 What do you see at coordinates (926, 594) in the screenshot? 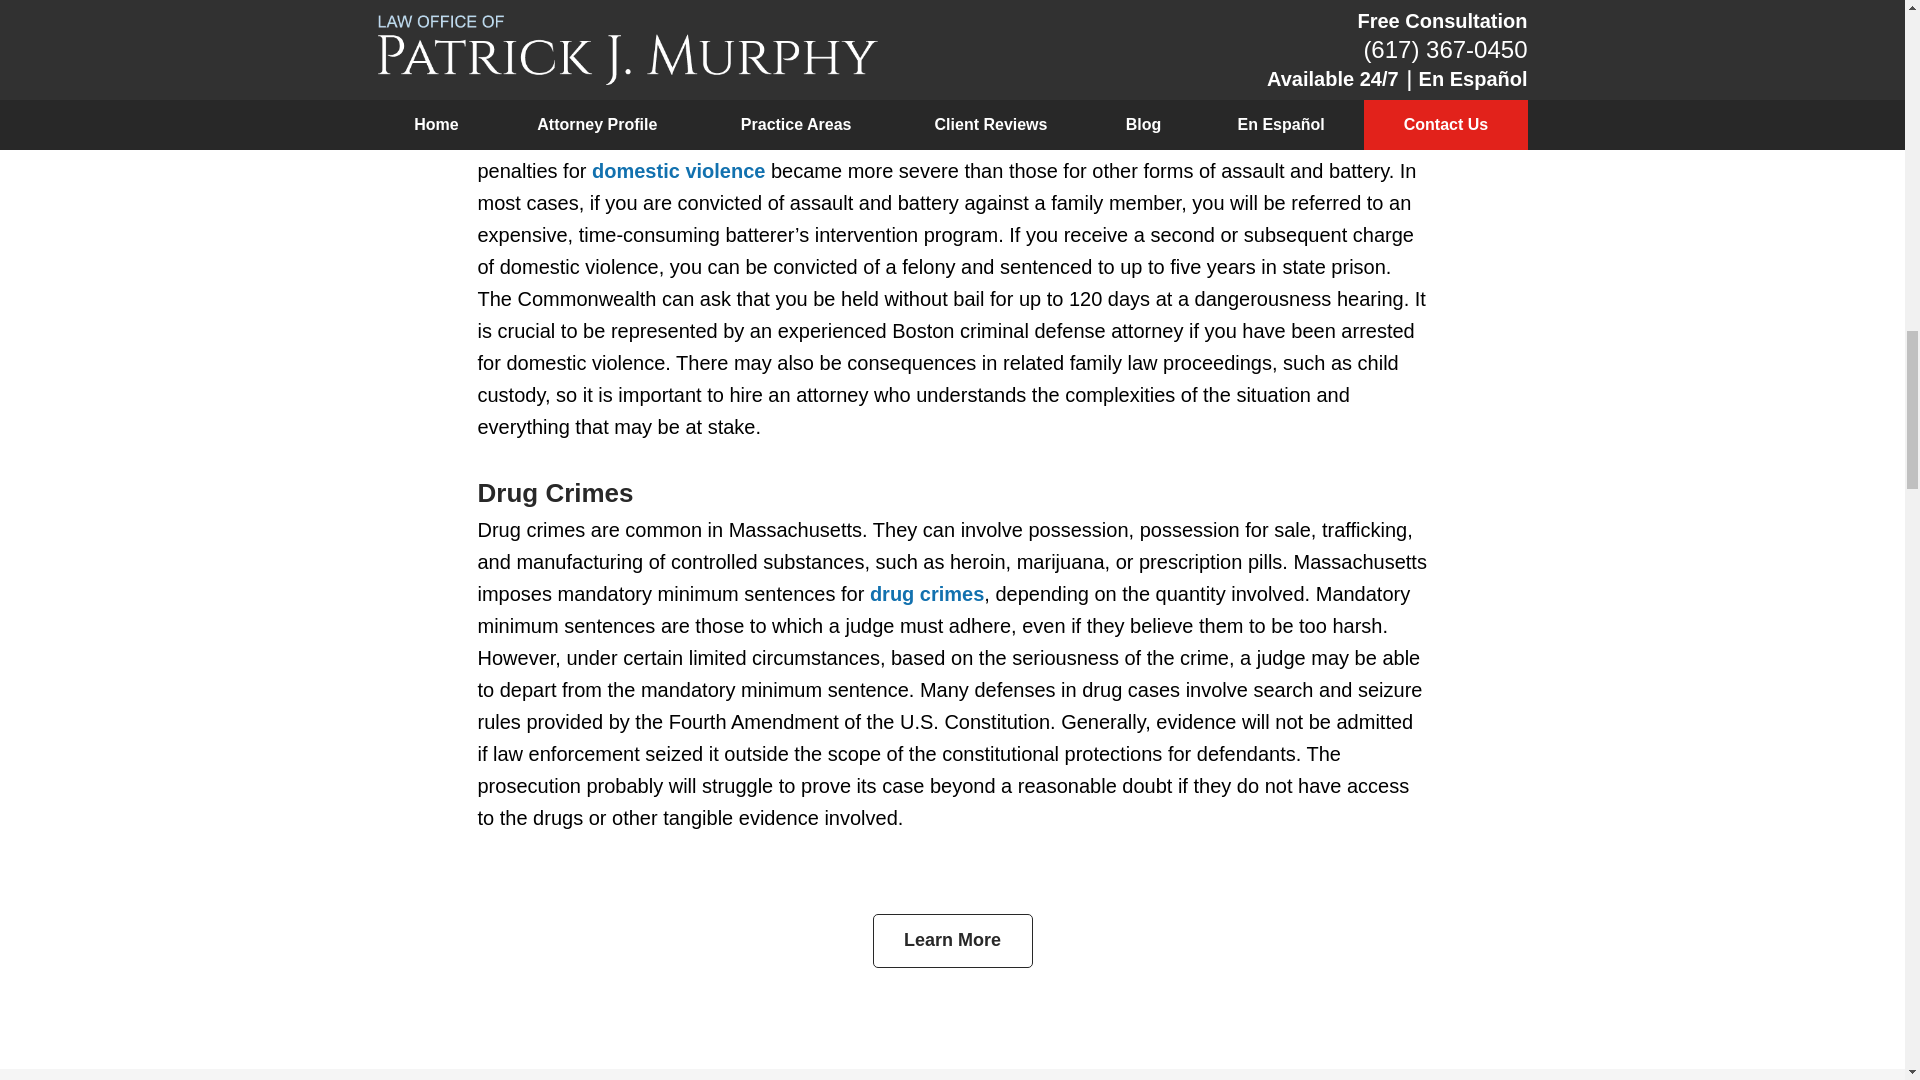
I see `drug crimes` at bounding box center [926, 594].